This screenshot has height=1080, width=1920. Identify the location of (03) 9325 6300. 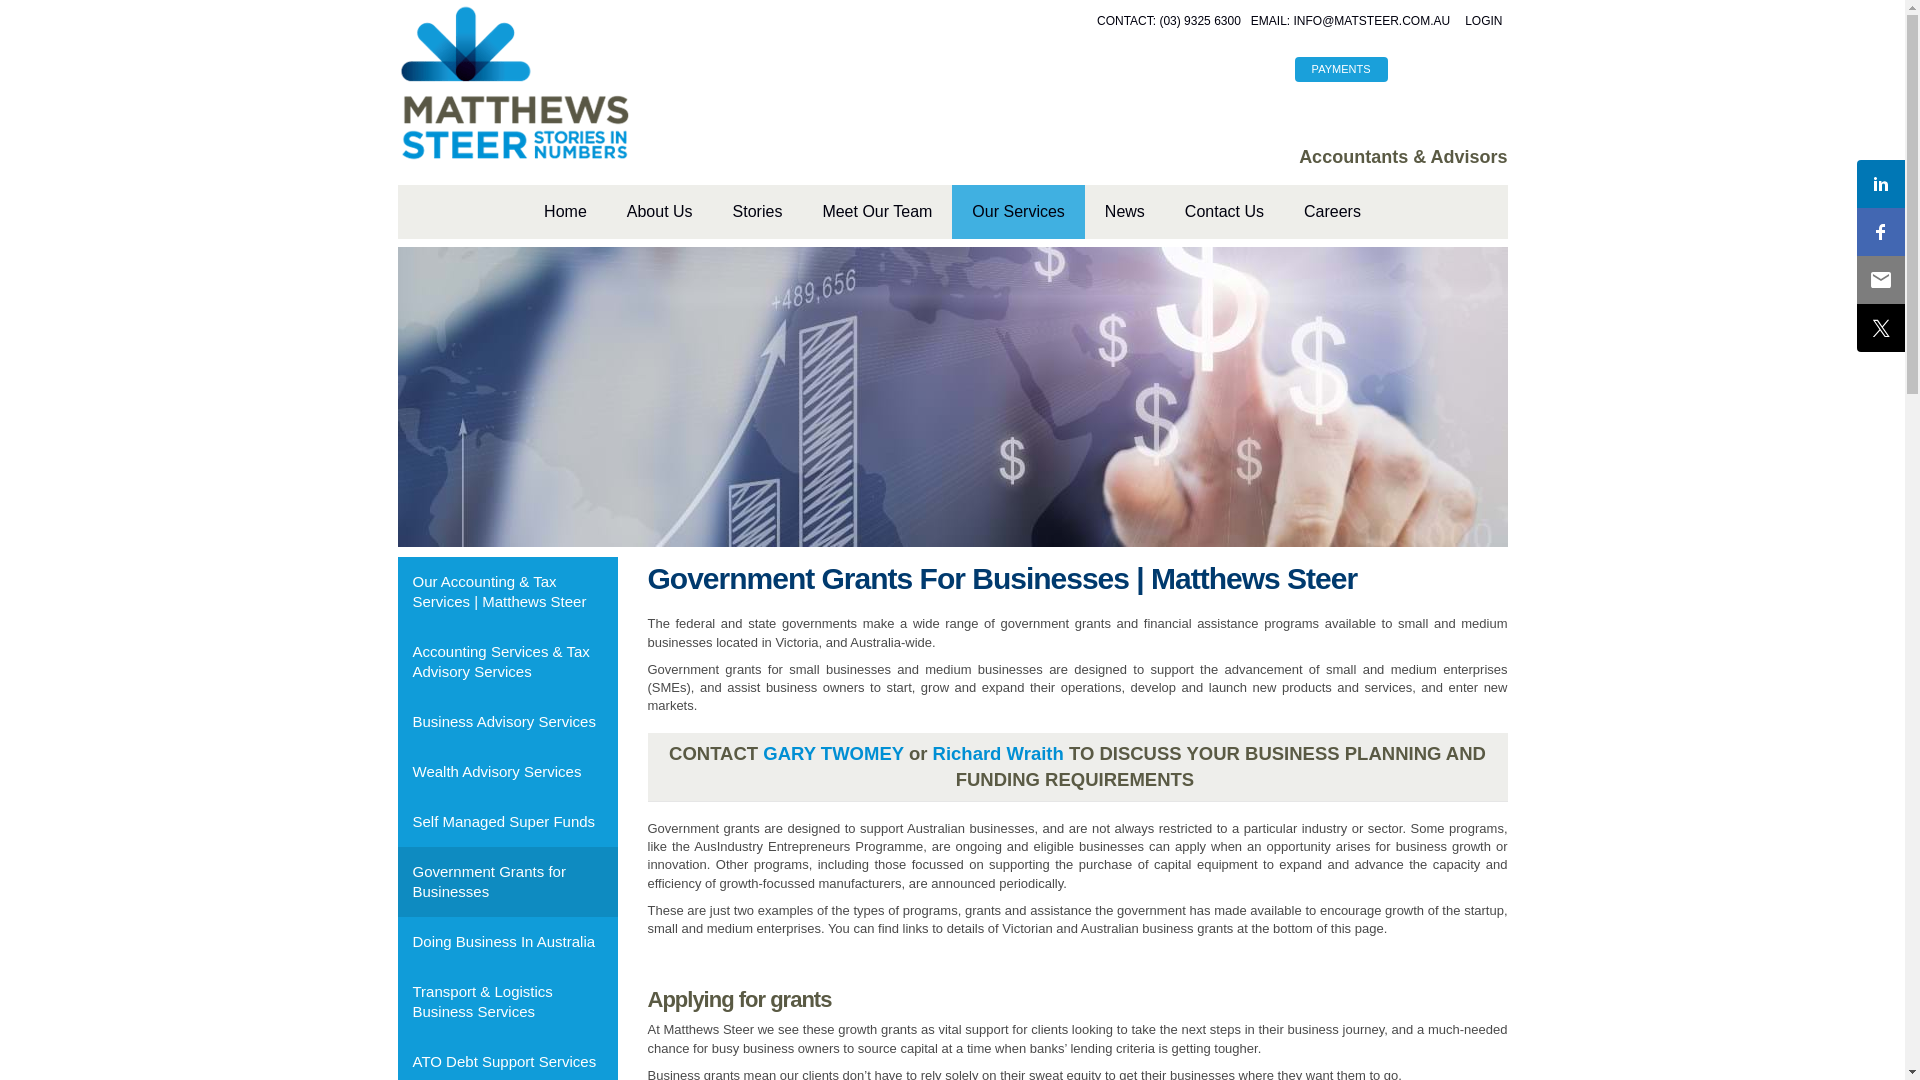
(1200, 22).